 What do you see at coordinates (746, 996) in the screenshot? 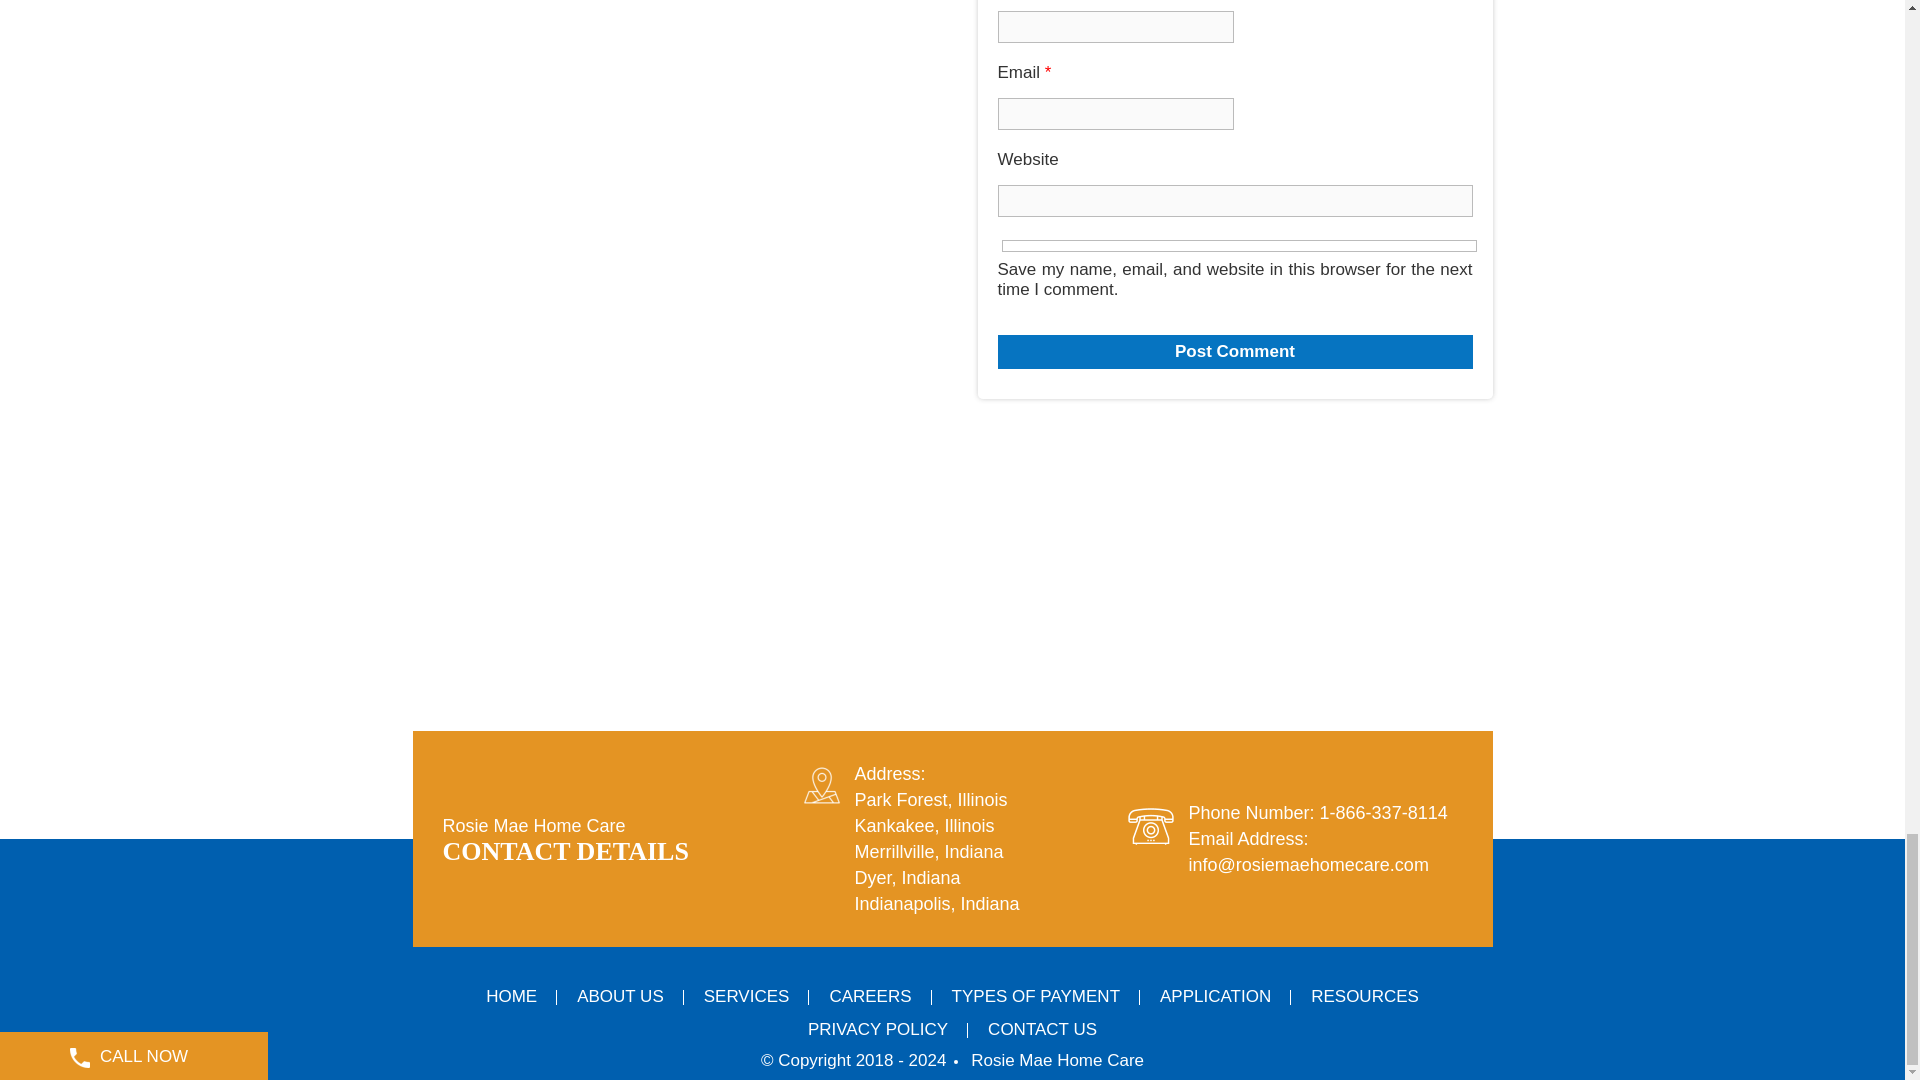
I see `SERVICES` at bounding box center [746, 996].